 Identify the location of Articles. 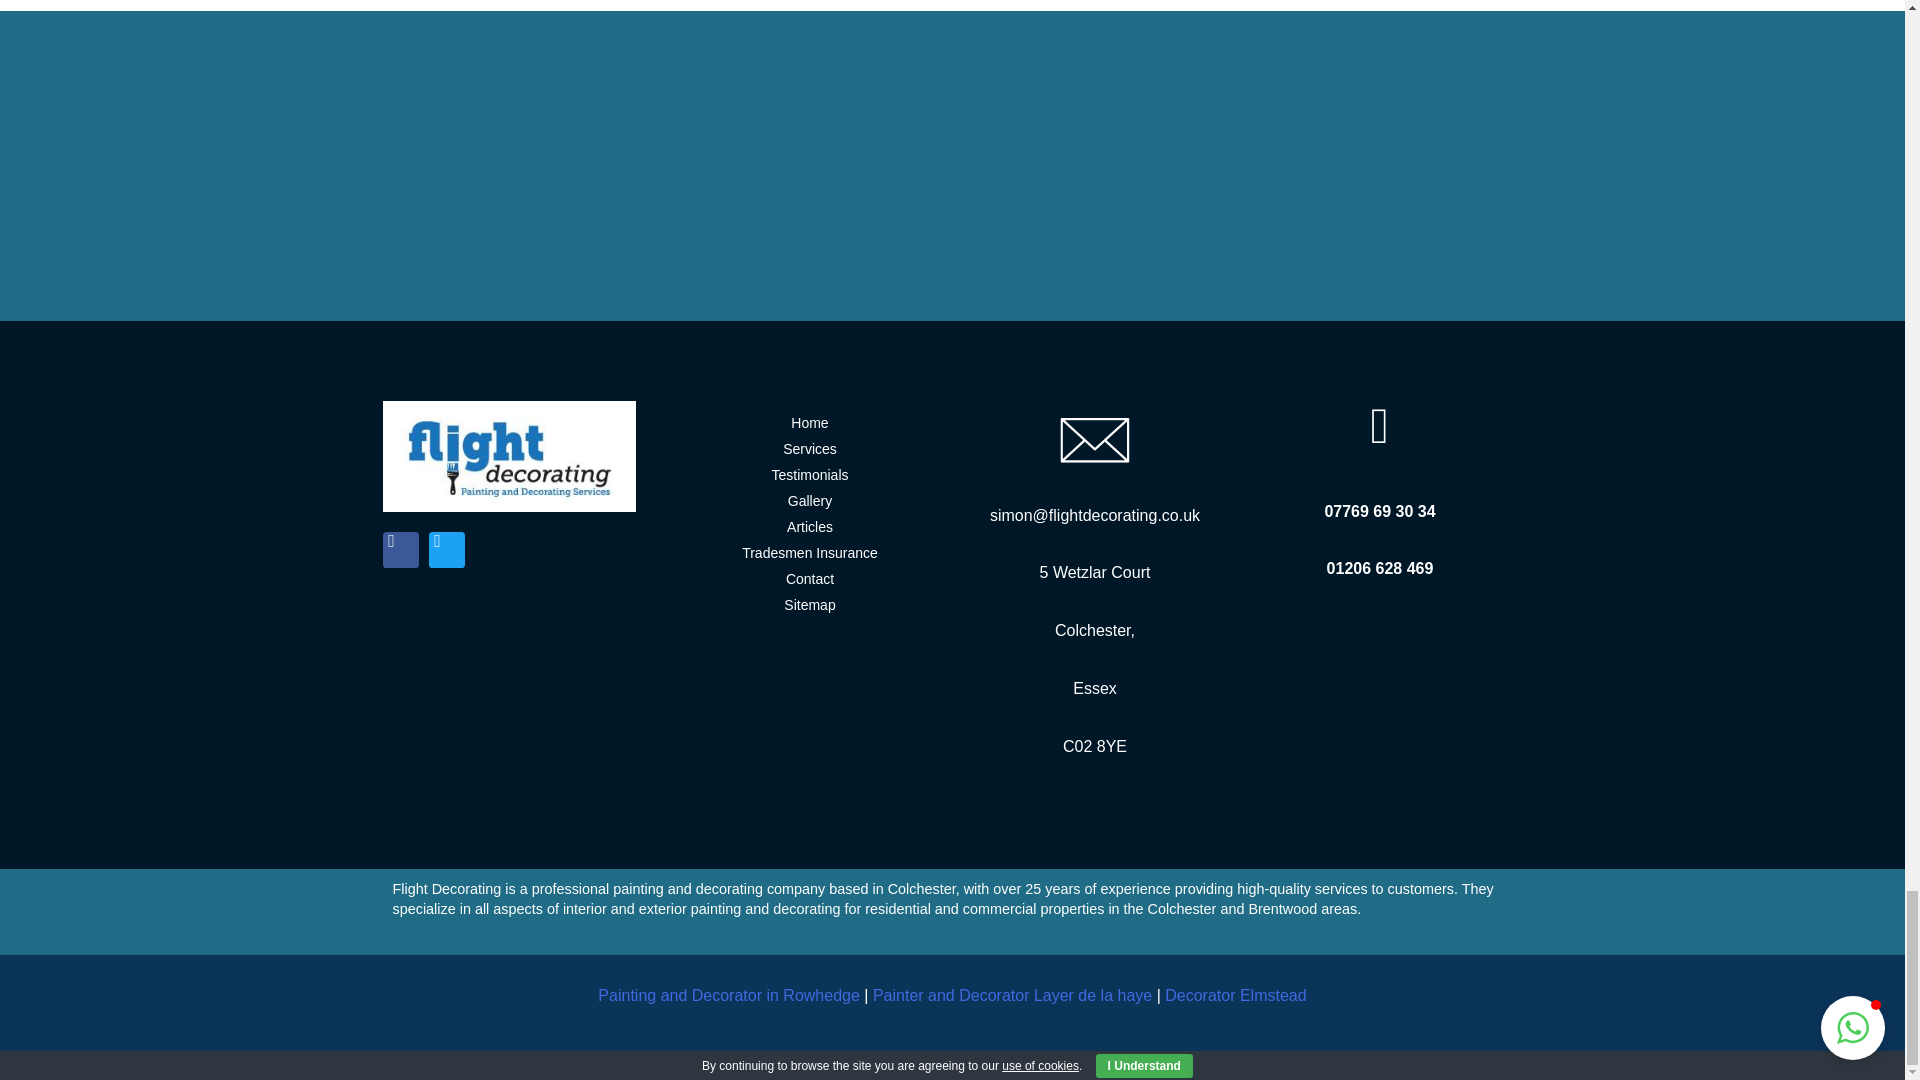
(810, 528).